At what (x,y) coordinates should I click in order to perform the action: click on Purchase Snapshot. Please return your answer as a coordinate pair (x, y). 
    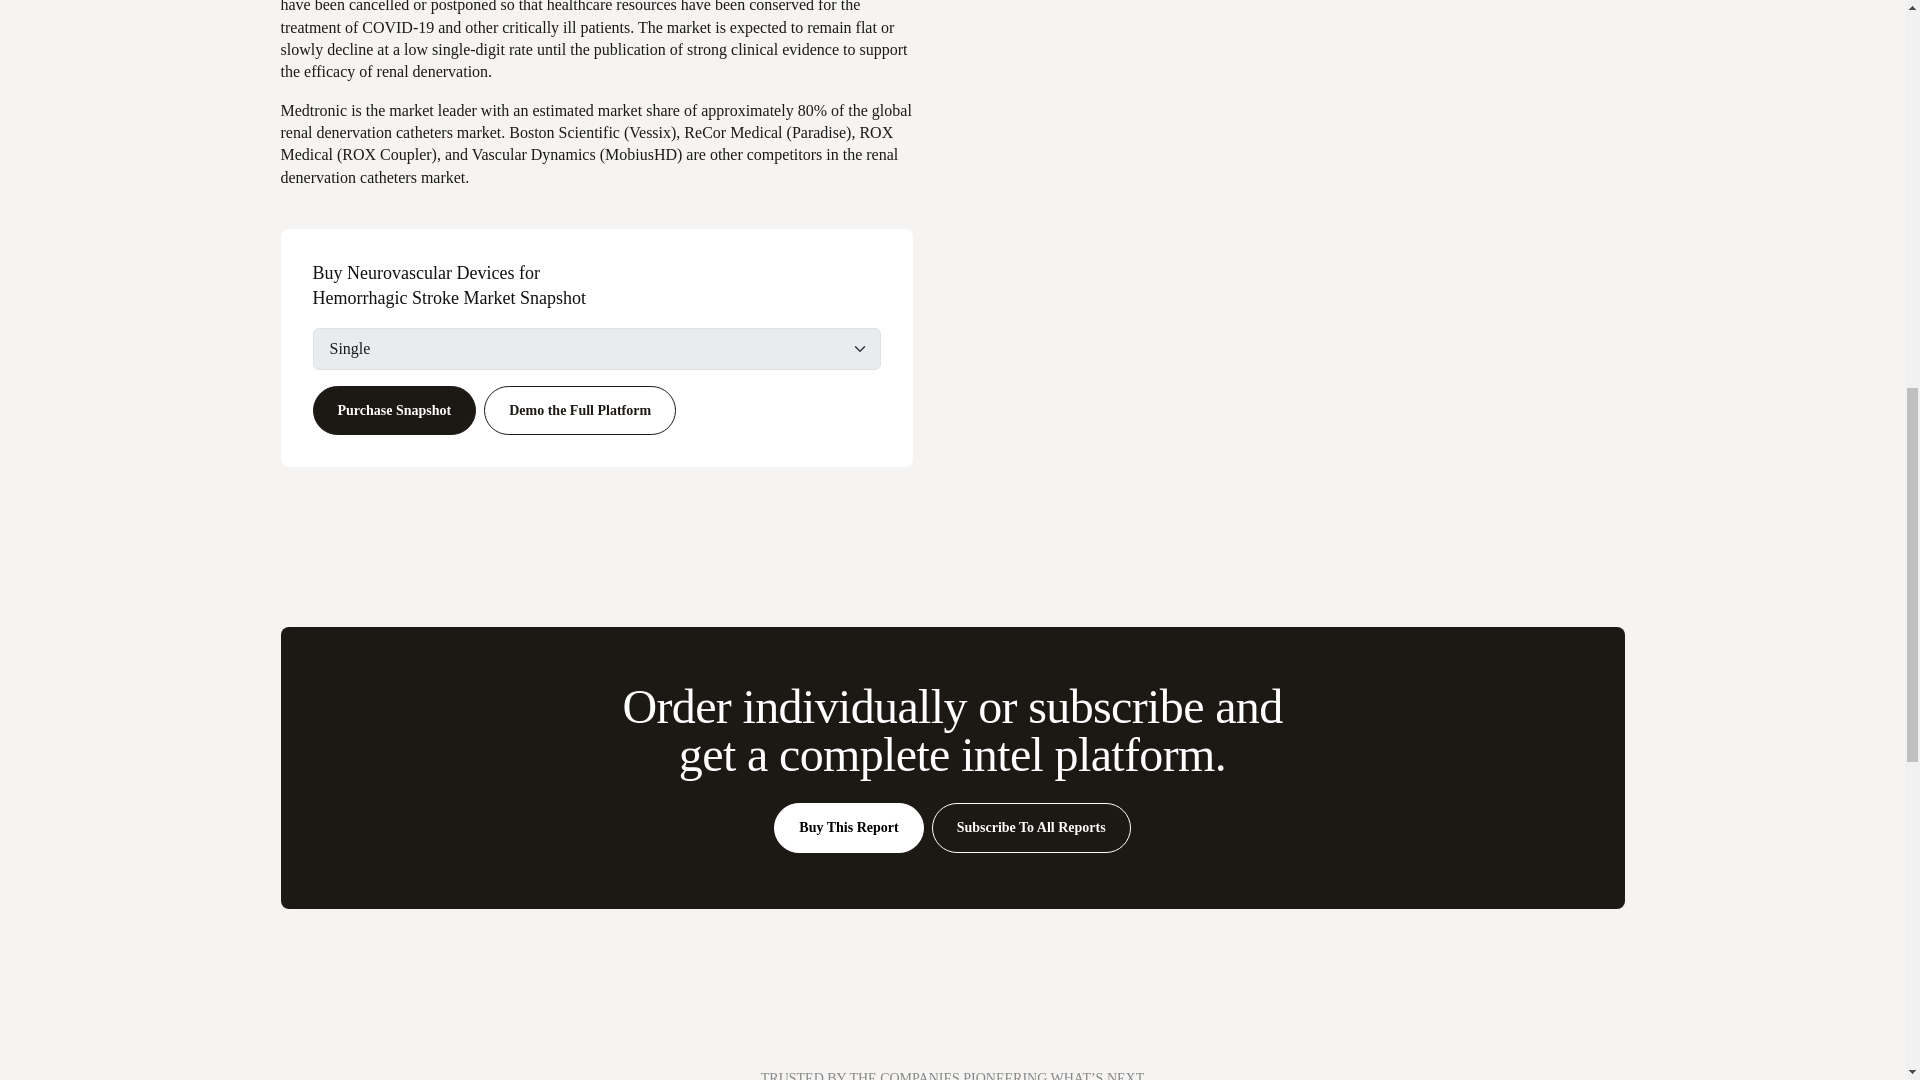
    Looking at the image, I should click on (394, 410).